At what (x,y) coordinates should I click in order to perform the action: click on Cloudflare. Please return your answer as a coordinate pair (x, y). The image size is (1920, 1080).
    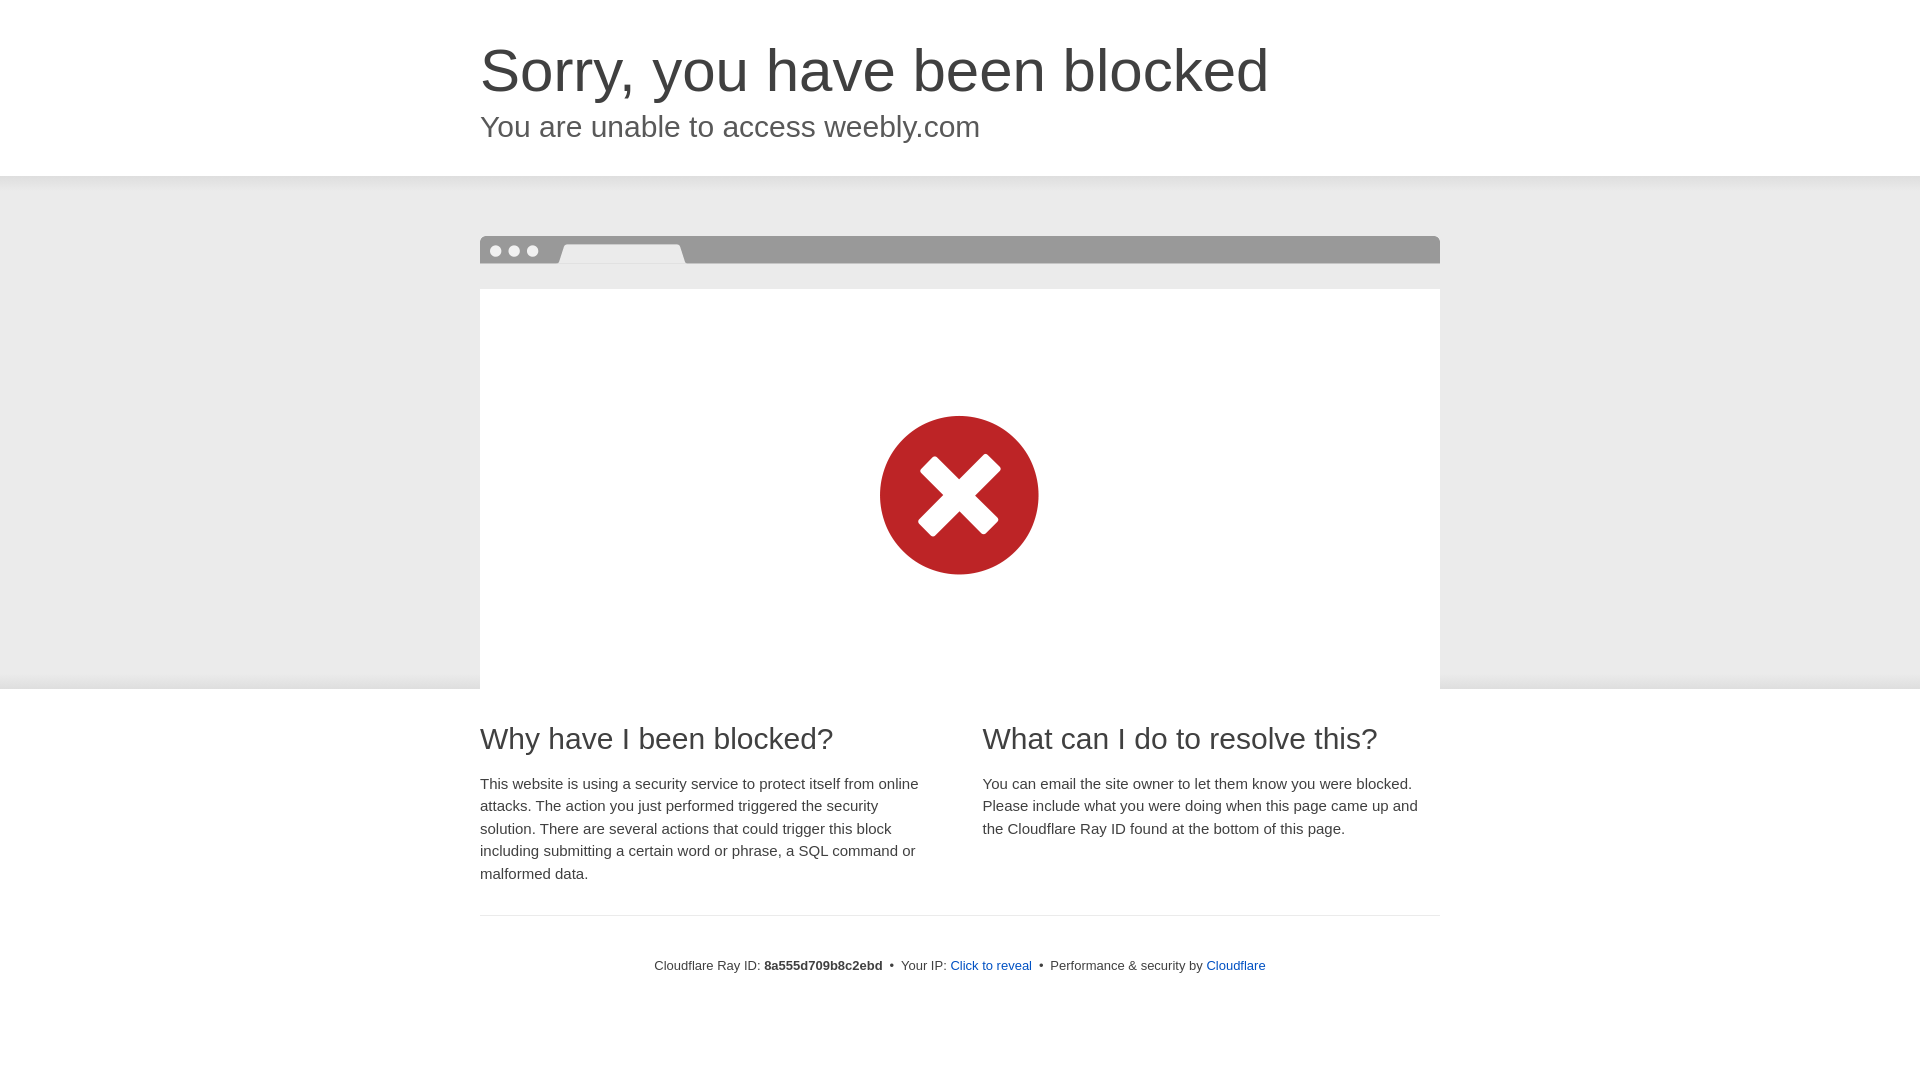
    Looking at the image, I should click on (1235, 965).